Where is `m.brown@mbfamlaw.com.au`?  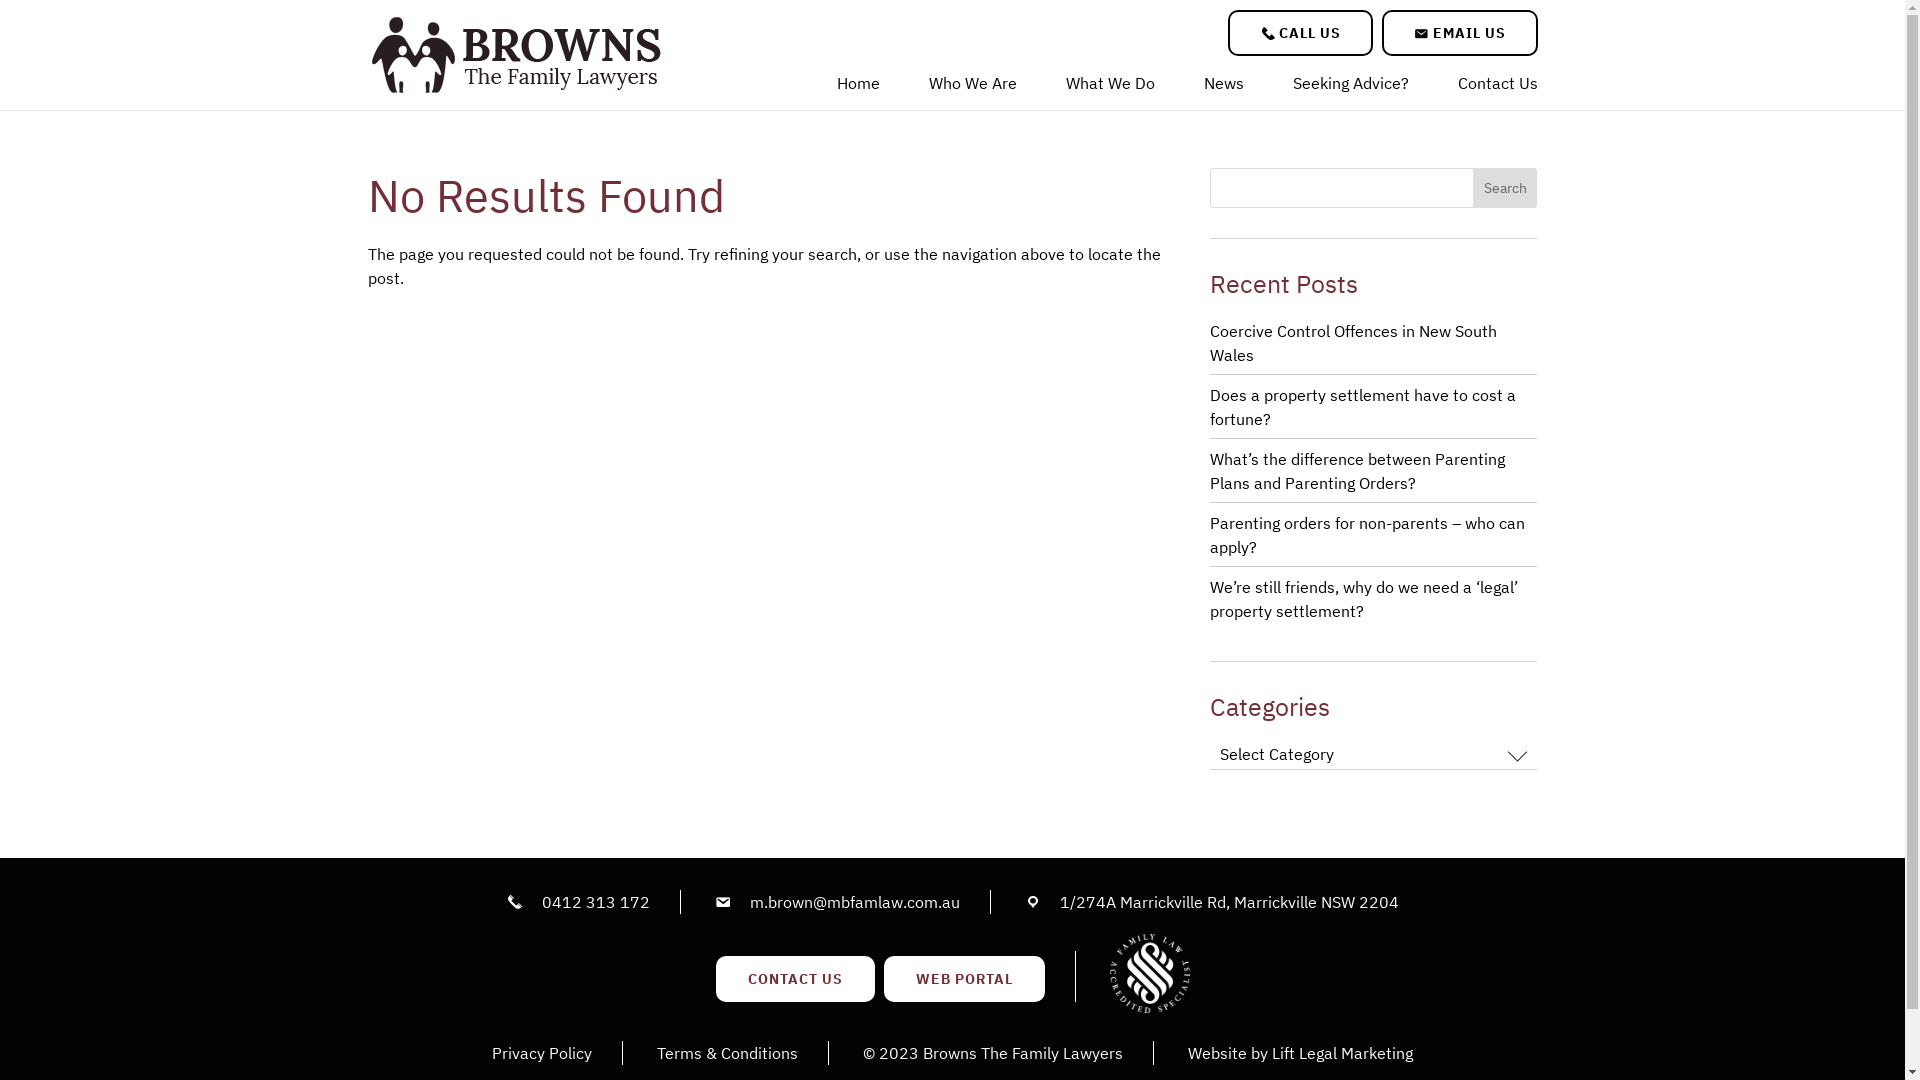
m.brown@mbfamlaw.com.au is located at coordinates (855, 902).